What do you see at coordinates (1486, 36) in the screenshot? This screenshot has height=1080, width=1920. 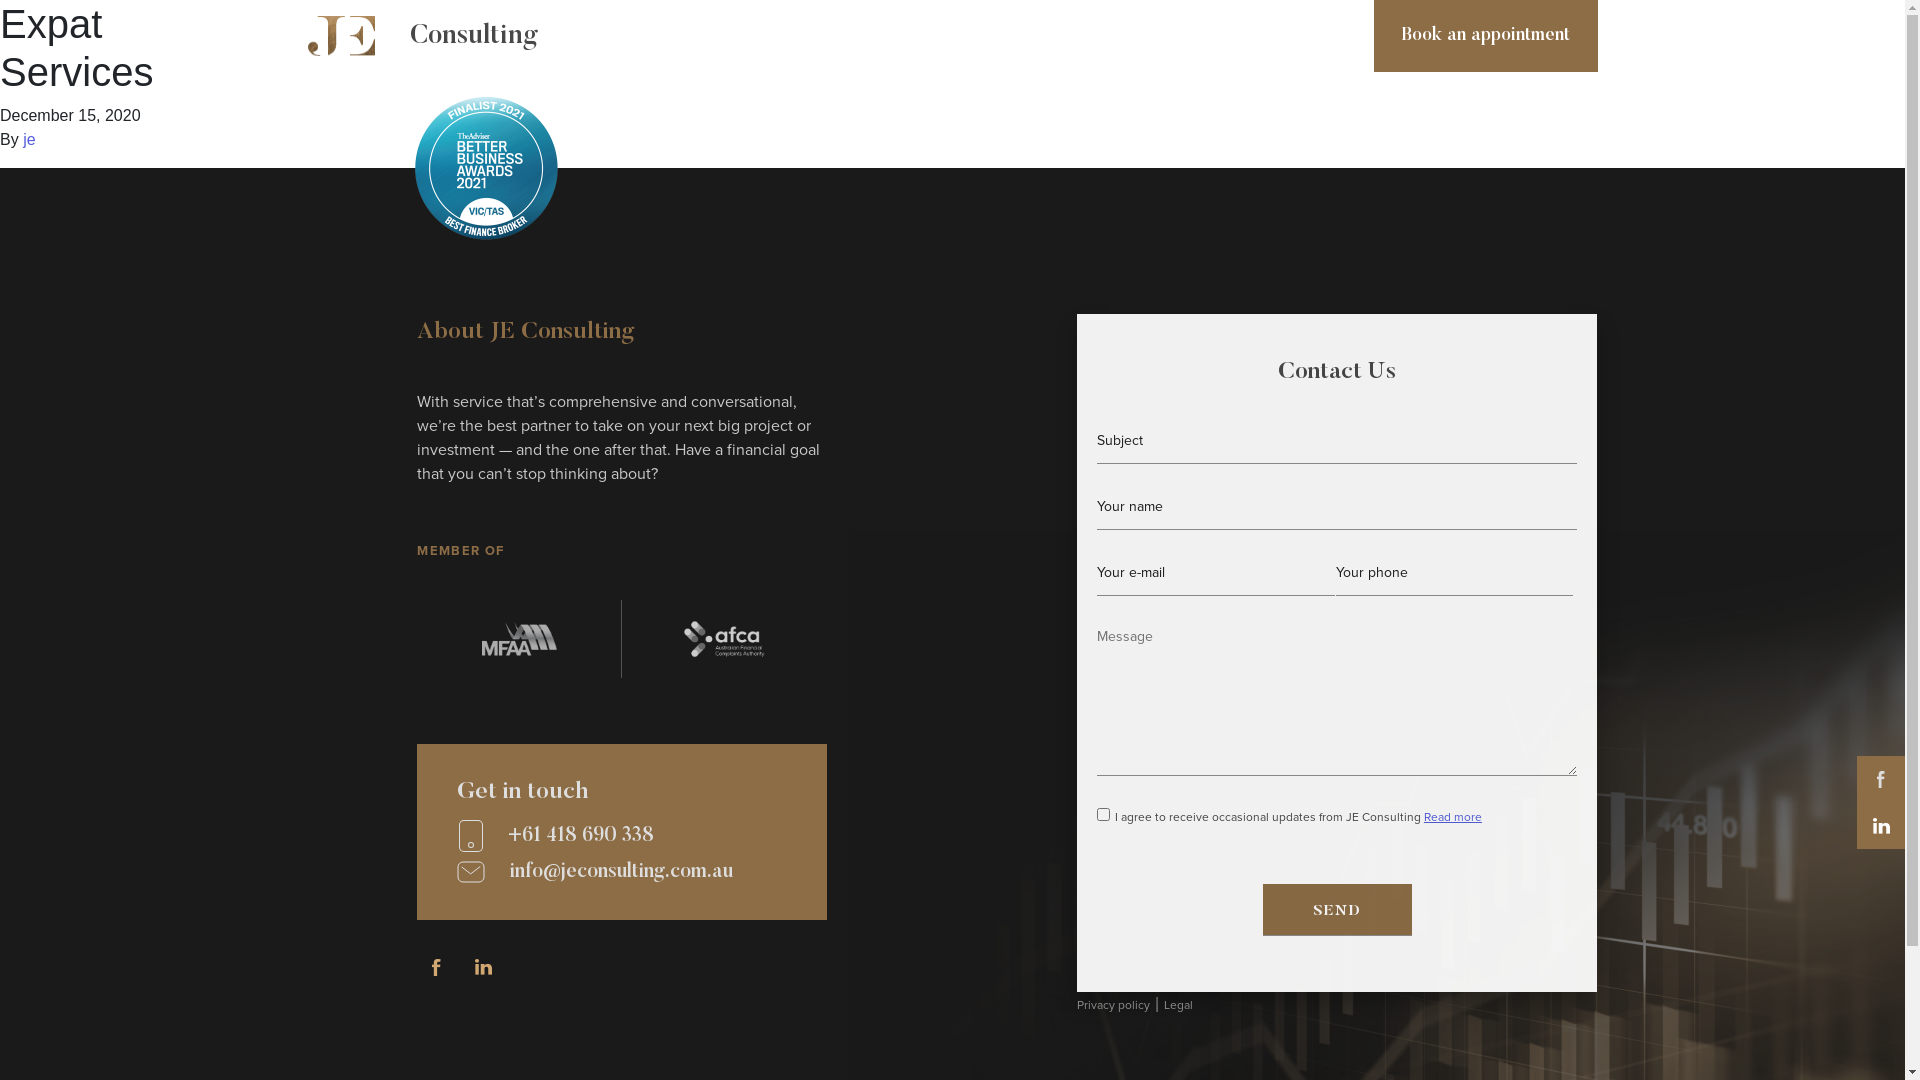 I see `Book an appointment` at bounding box center [1486, 36].